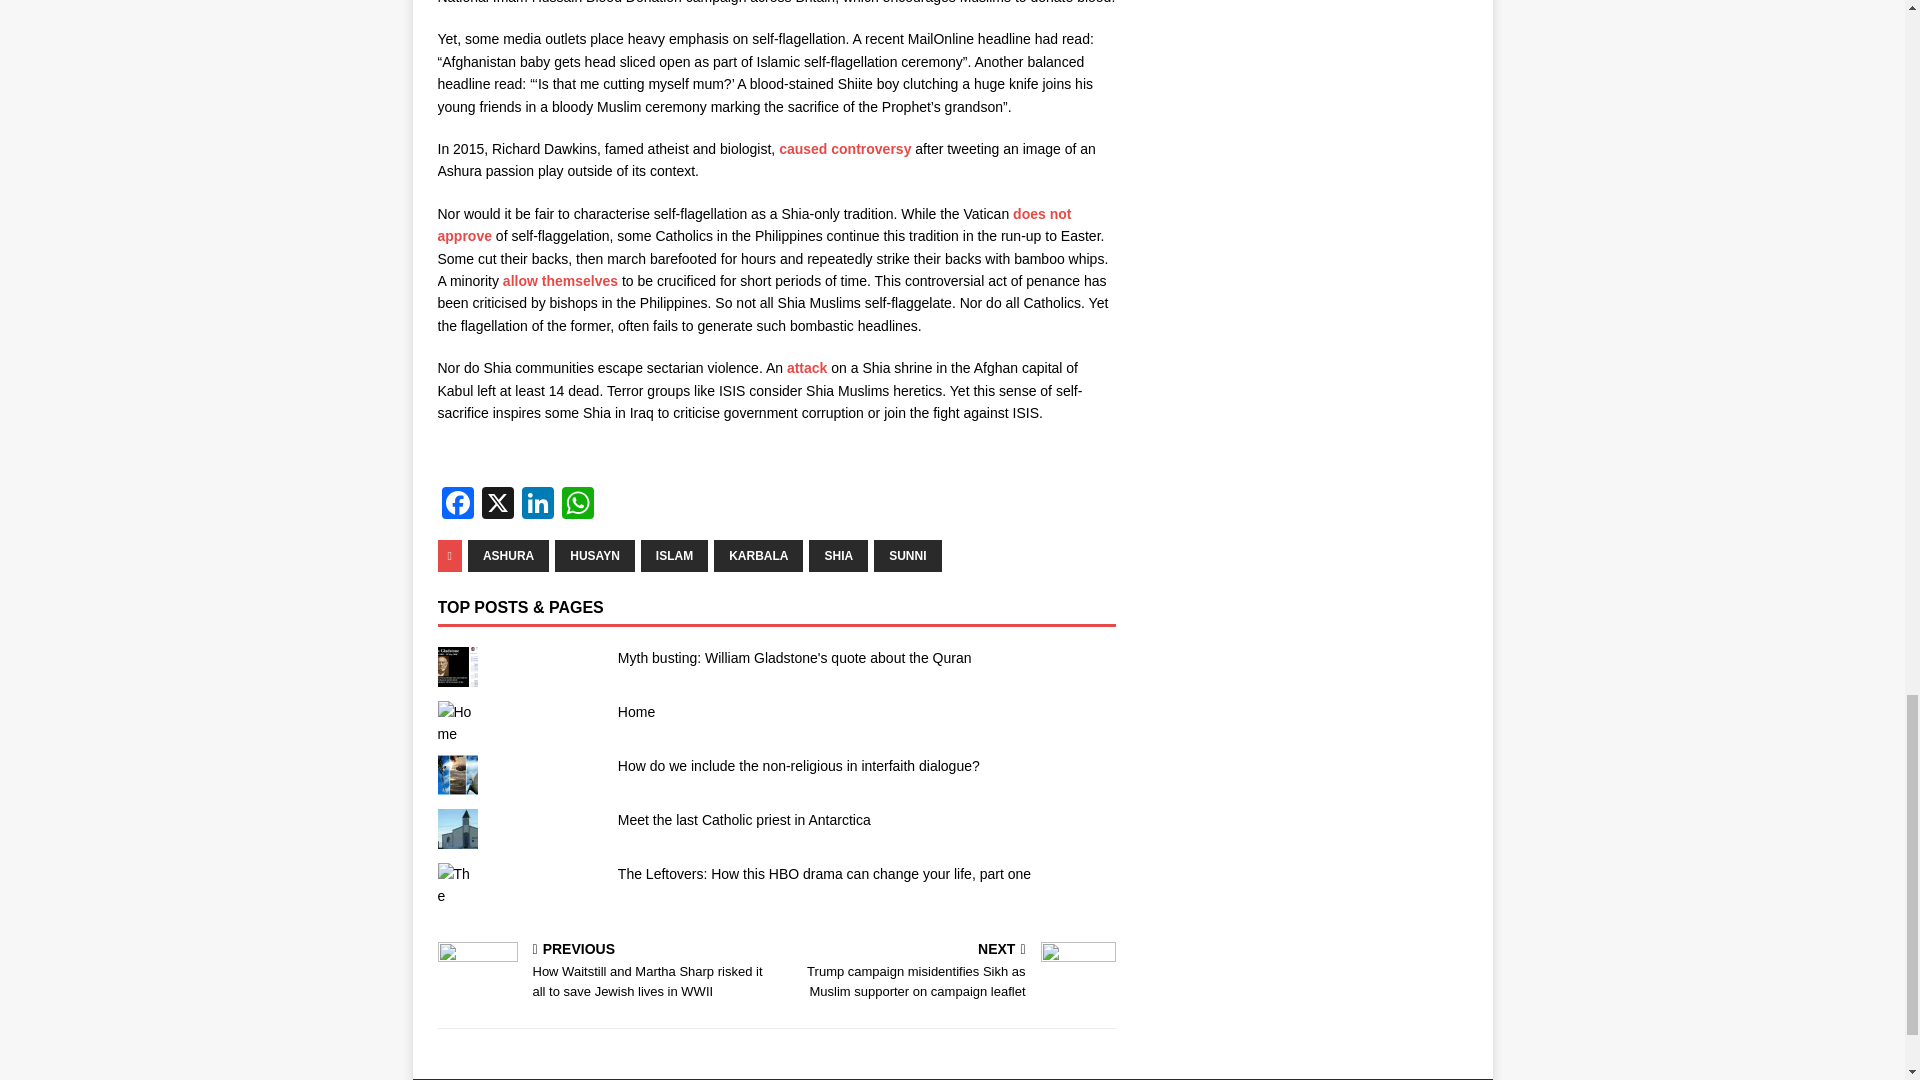 This screenshot has width=1920, height=1080. What do you see at coordinates (798, 766) in the screenshot?
I see `How do we include the non-religious in interfaith dialogue?` at bounding box center [798, 766].